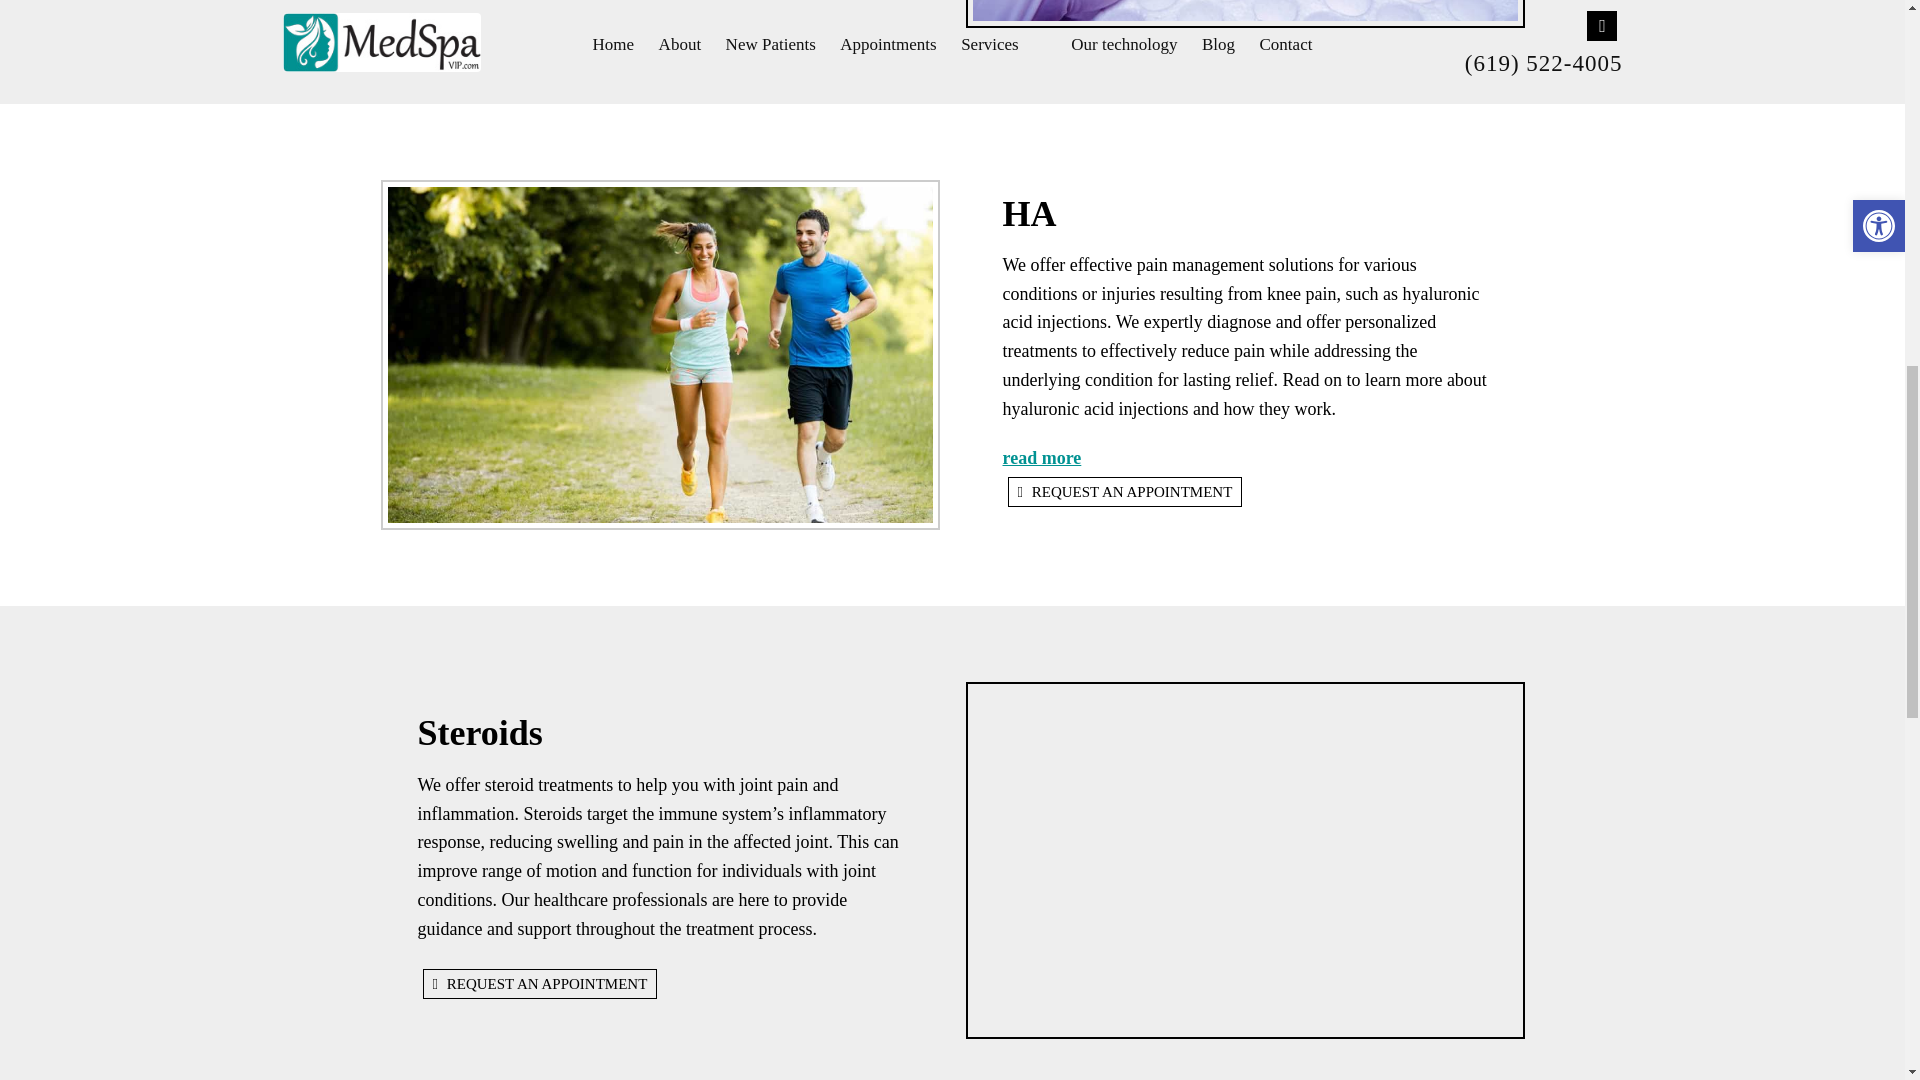 The image size is (1920, 1080). Describe the element at coordinates (1041, 458) in the screenshot. I see `read more` at that location.